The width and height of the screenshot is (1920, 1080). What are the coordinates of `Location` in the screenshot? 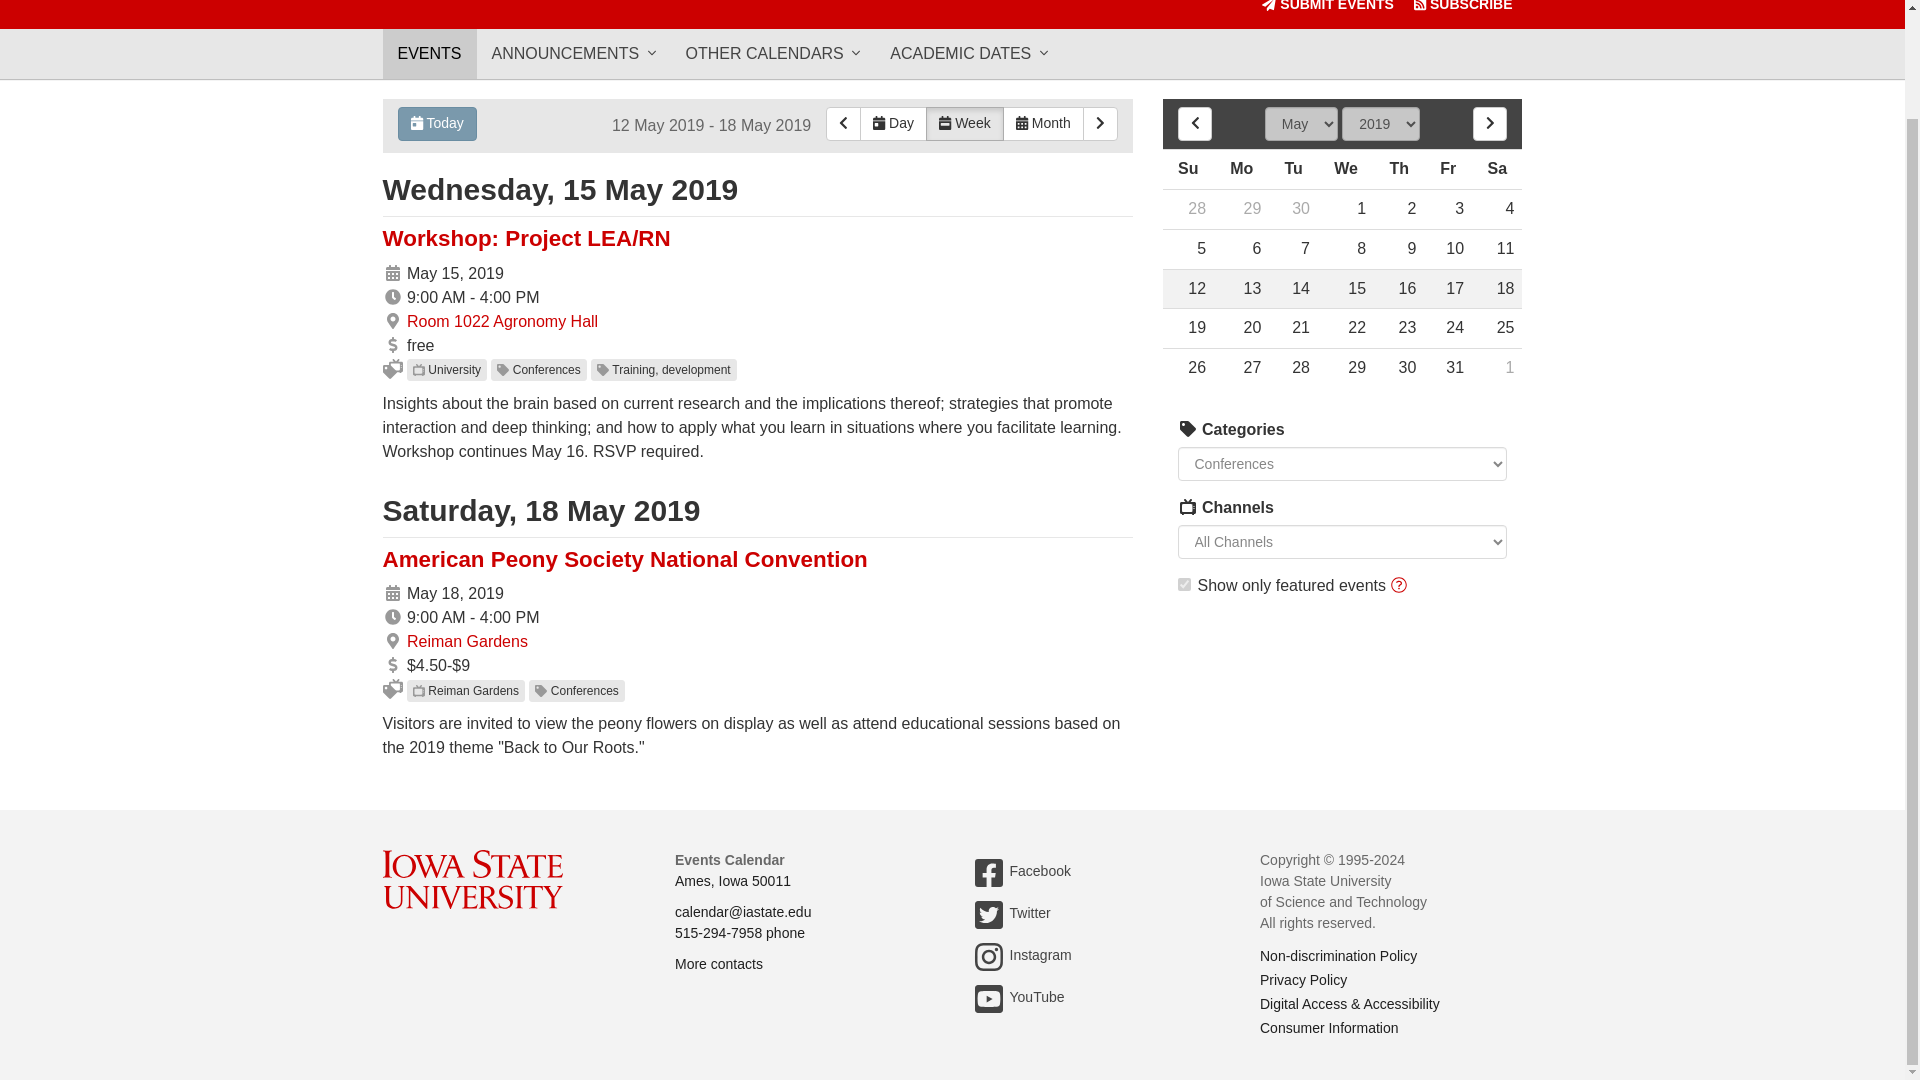 It's located at (392, 640).